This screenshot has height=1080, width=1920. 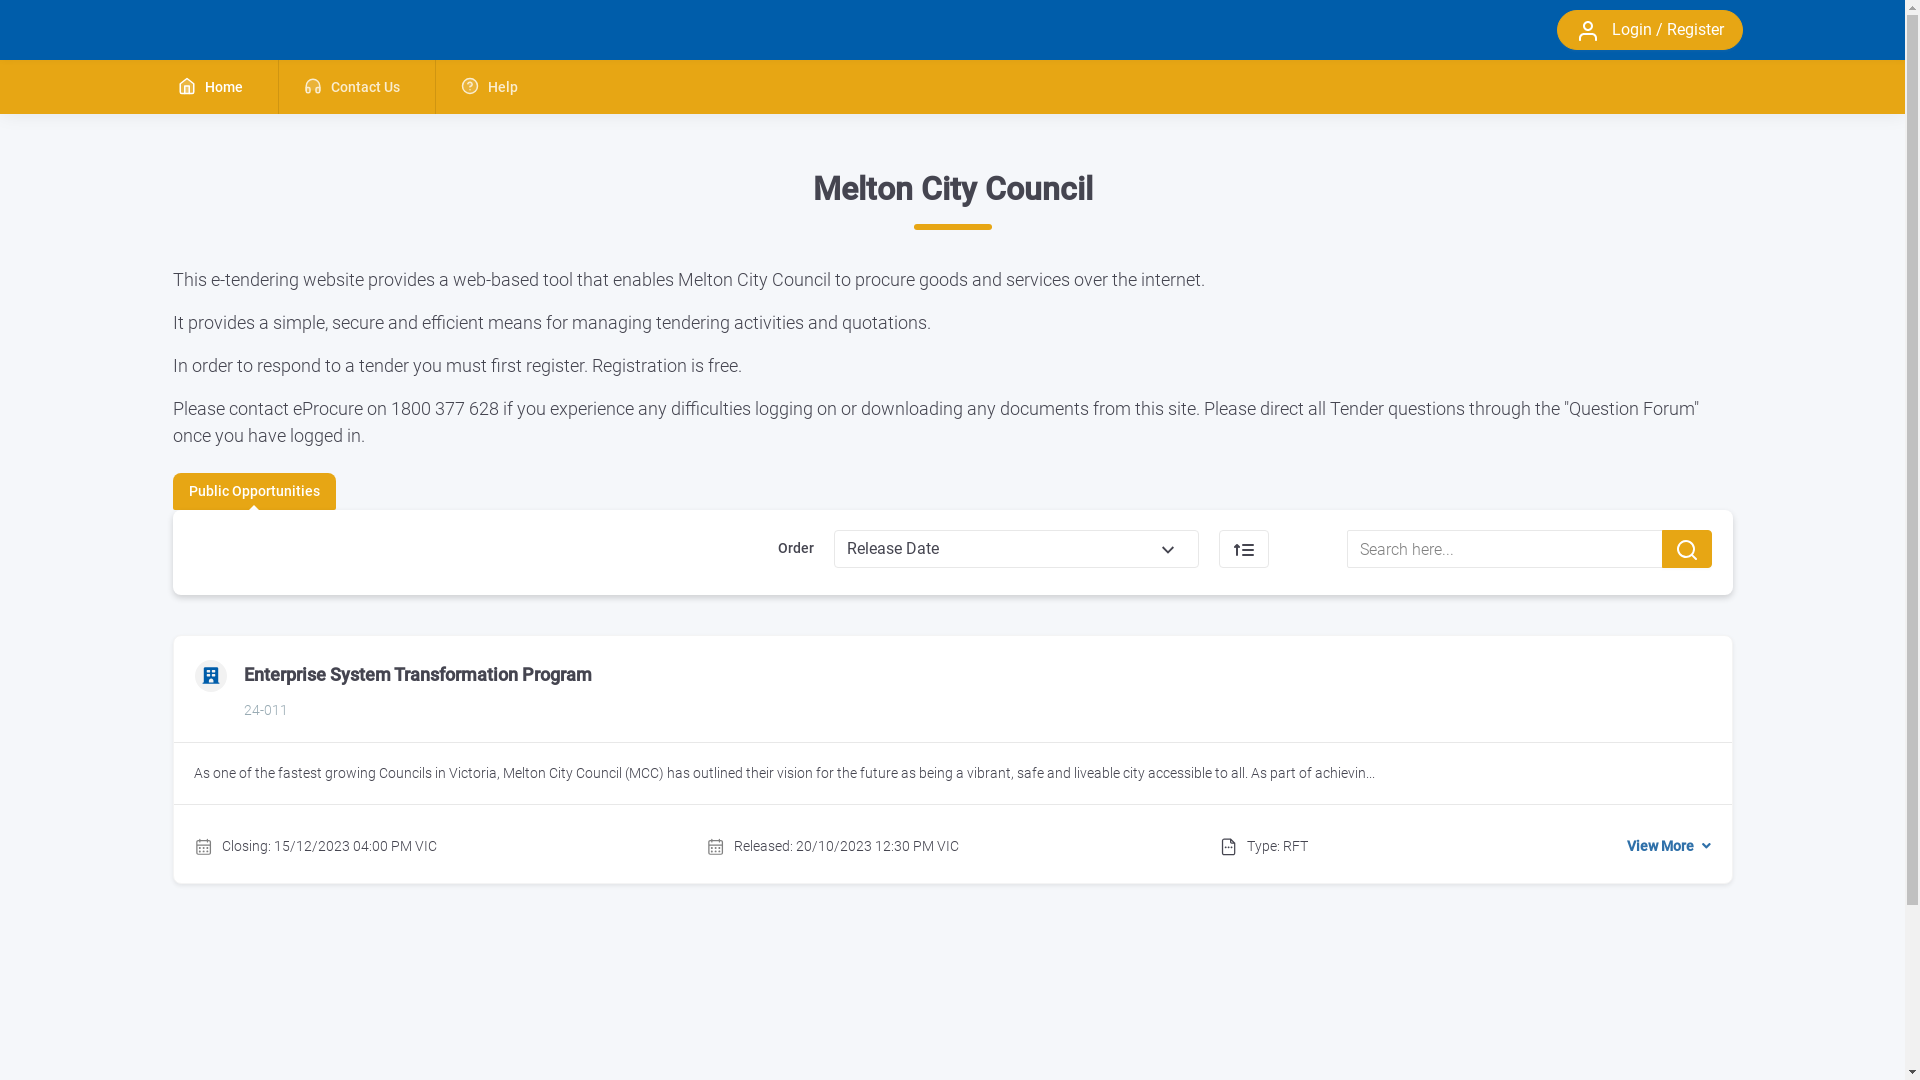 What do you see at coordinates (418, 674) in the screenshot?
I see `Enterprise System Transformation Program` at bounding box center [418, 674].